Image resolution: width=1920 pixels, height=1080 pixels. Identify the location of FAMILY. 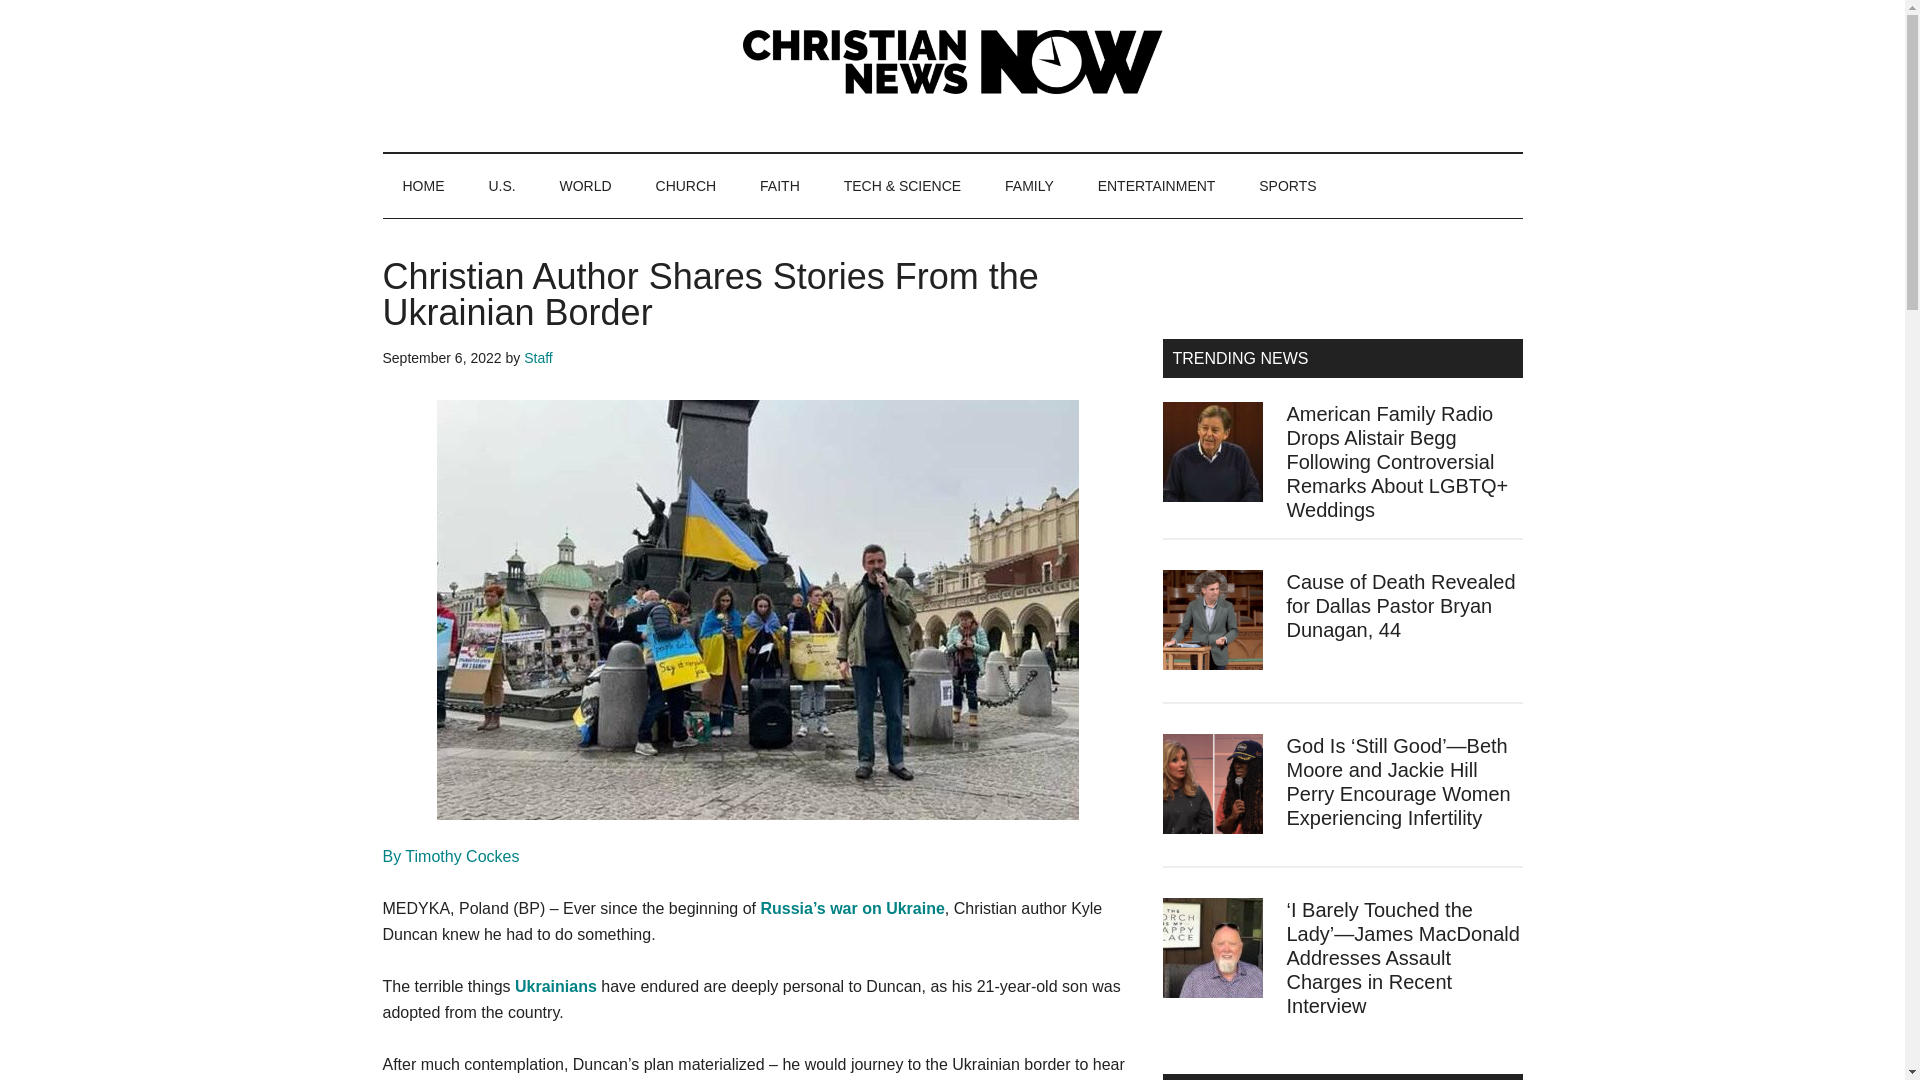
(1028, 186).